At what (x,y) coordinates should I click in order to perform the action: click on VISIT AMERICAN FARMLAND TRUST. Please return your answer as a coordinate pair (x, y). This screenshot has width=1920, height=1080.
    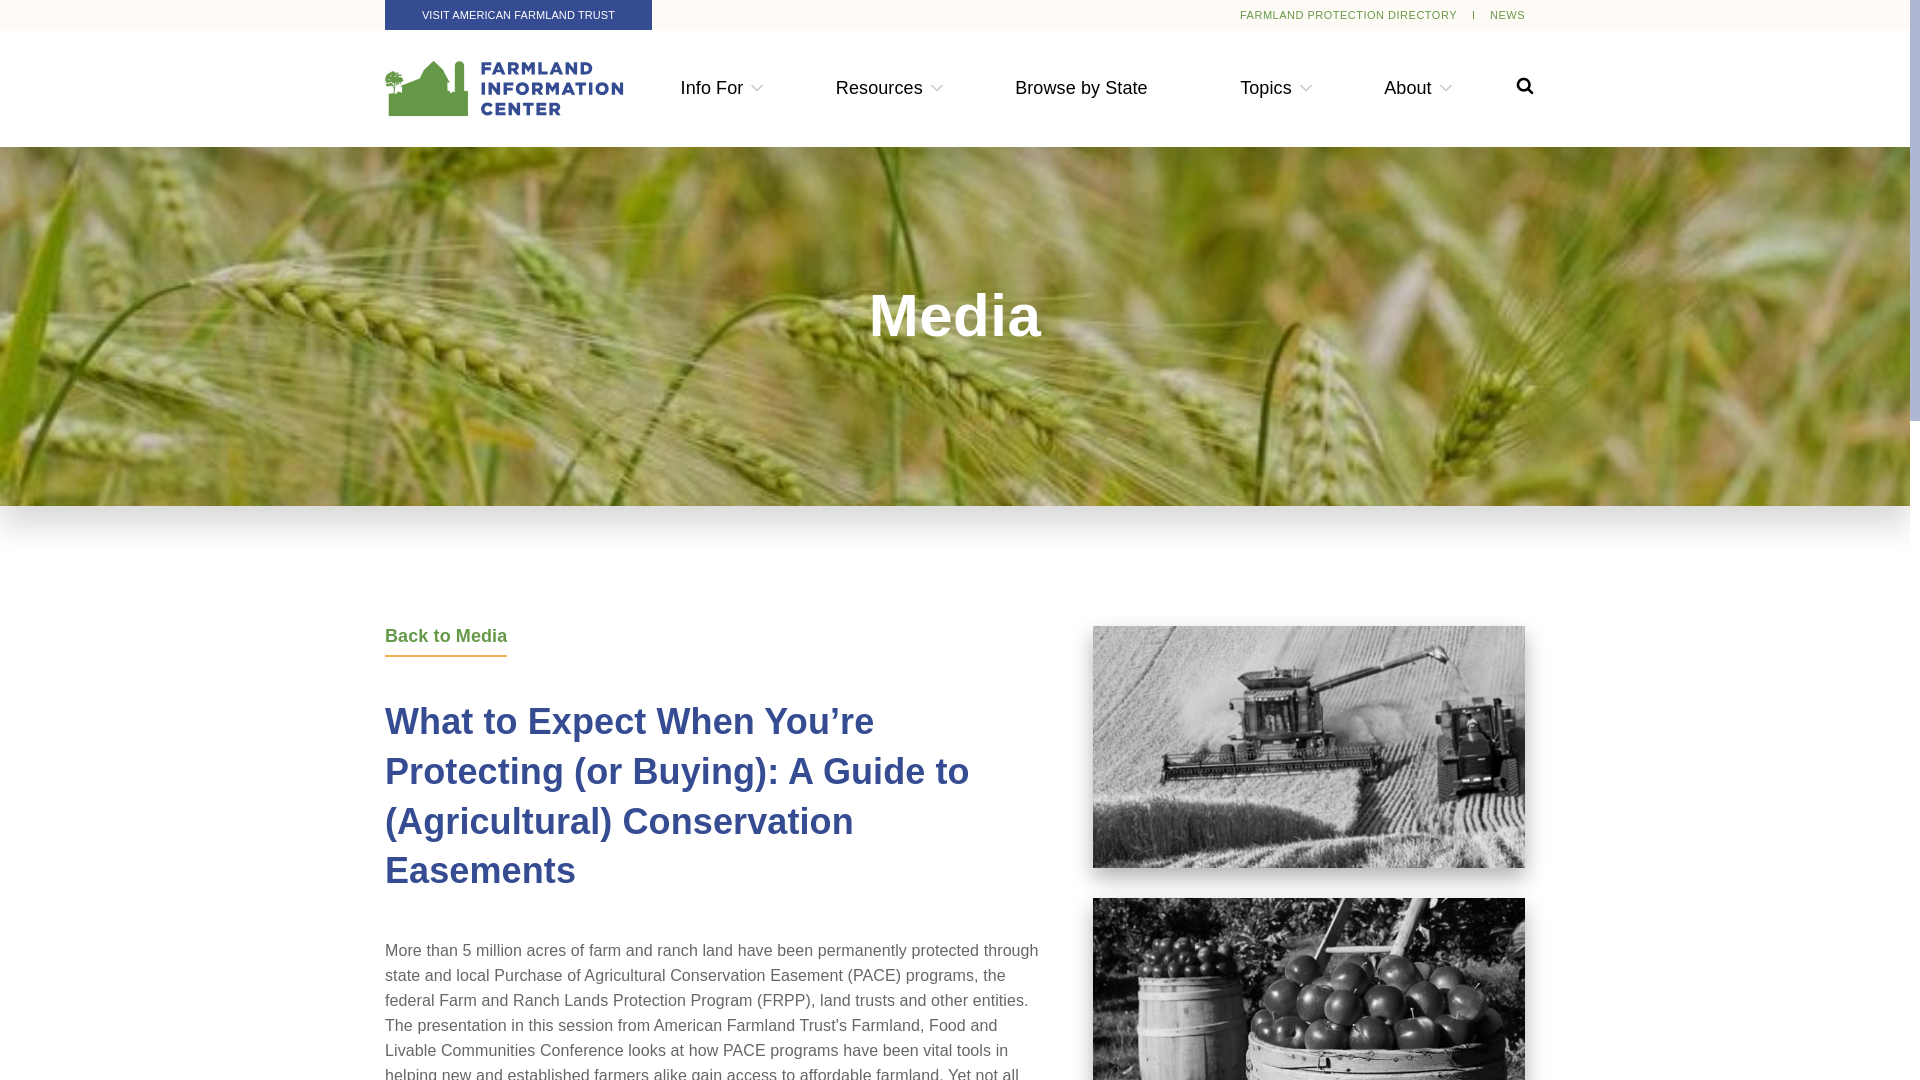
    Looking at the image, I should click on (518, 15).